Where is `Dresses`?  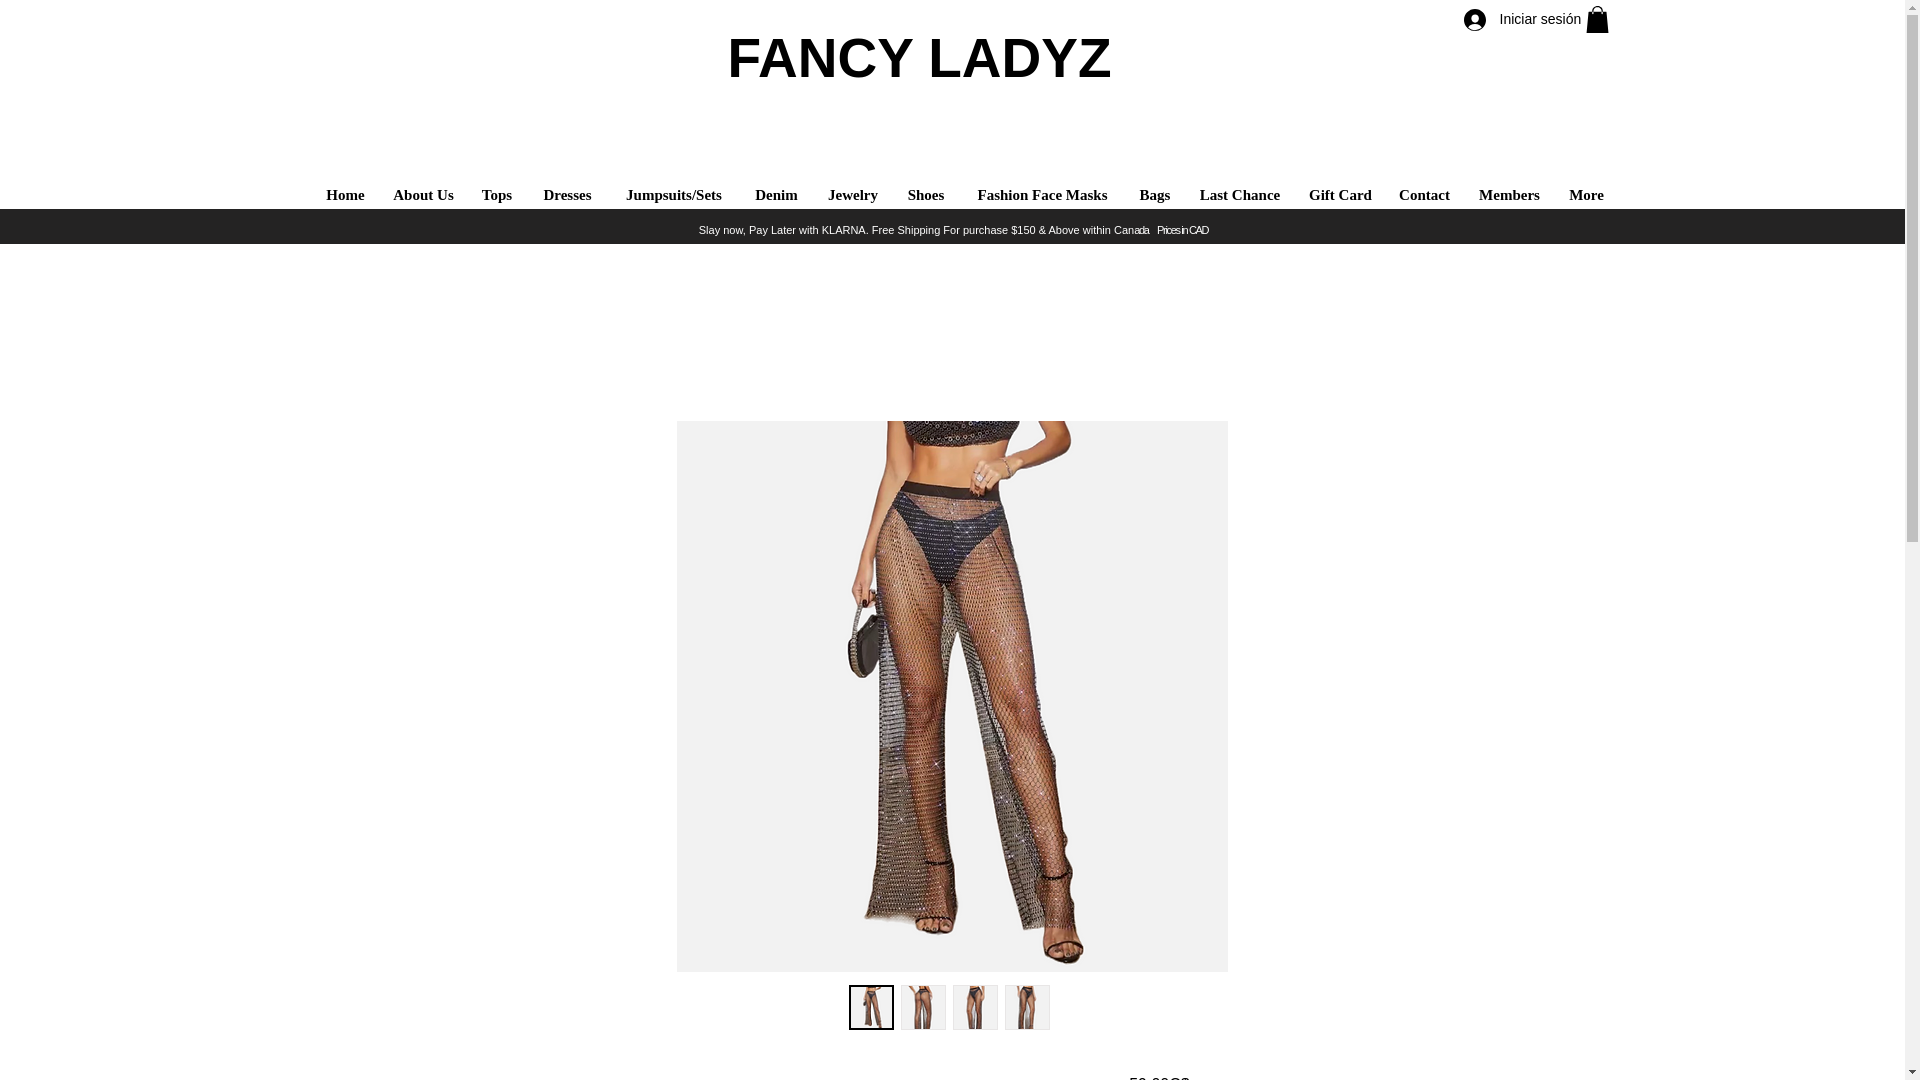
Dresses is located at coordinates (567, 196).